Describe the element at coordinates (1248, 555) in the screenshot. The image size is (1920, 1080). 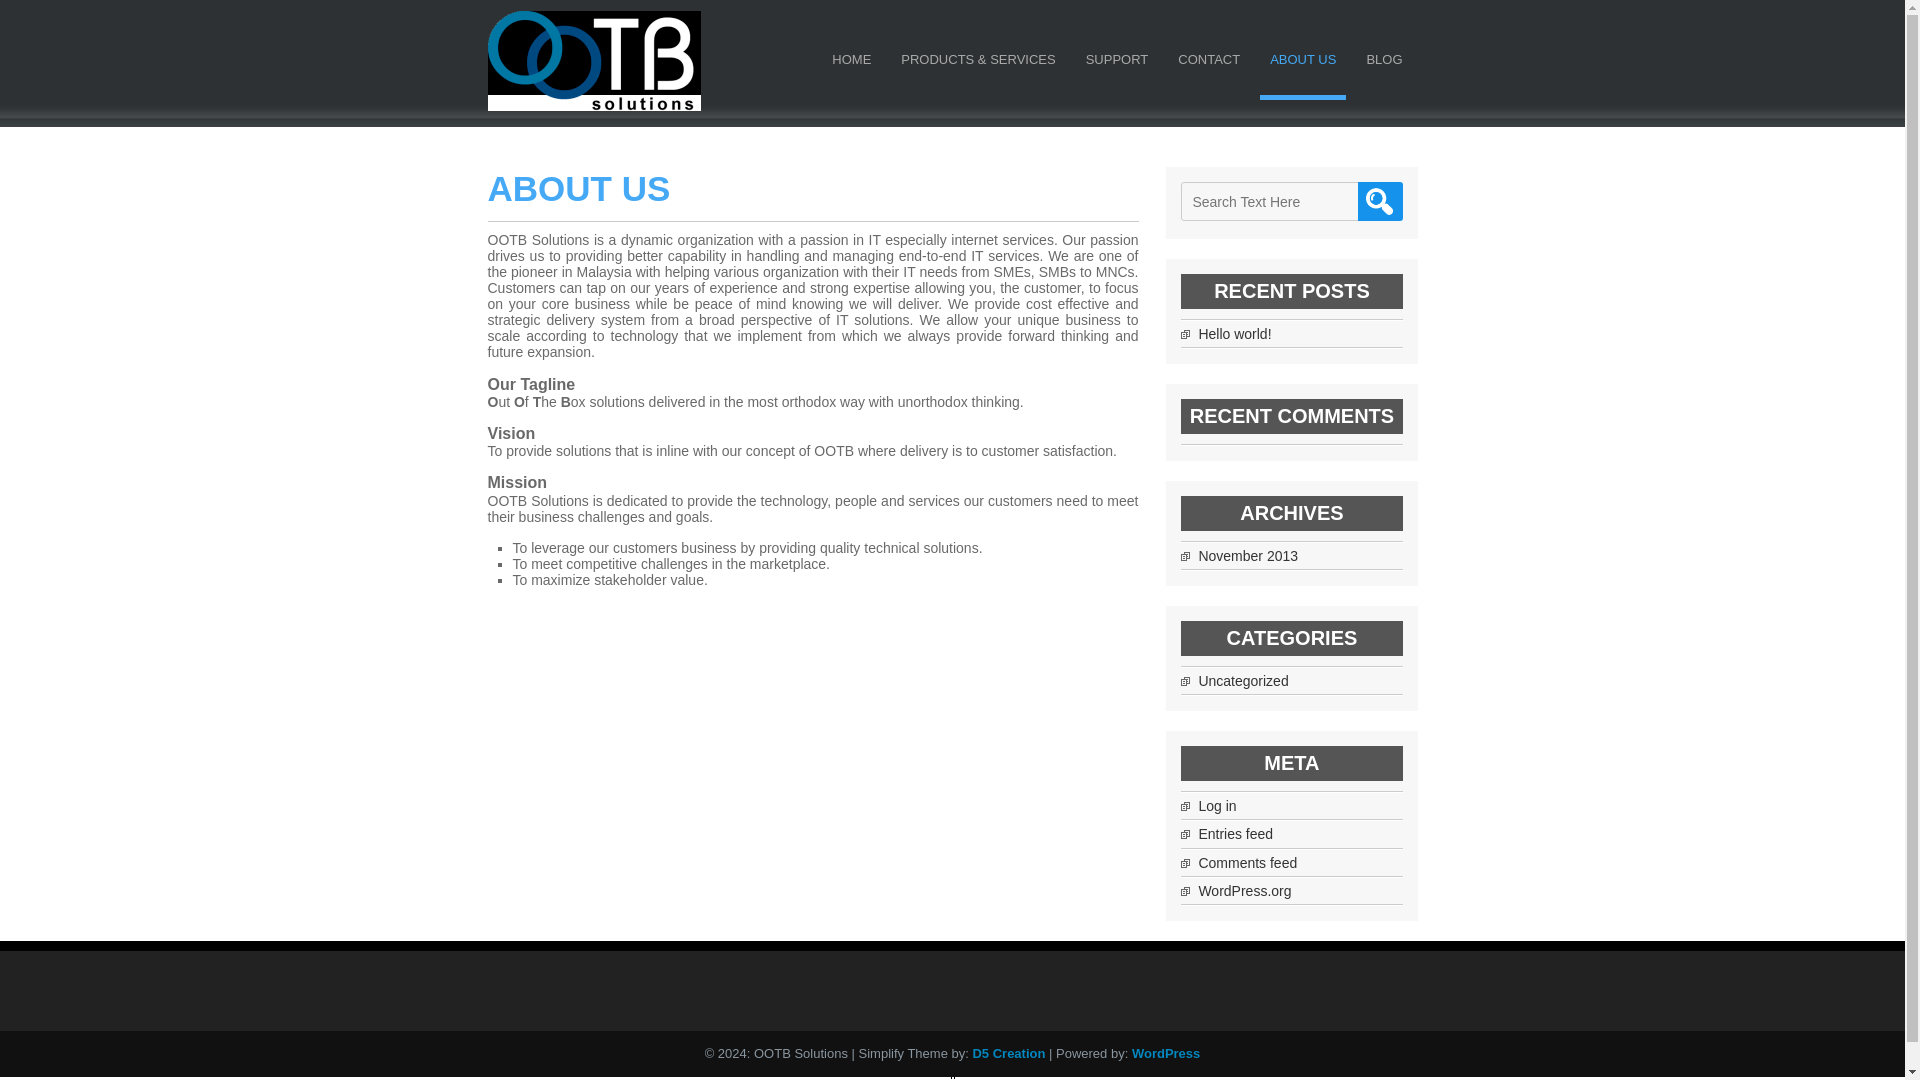
I see `November 2013` at that location.